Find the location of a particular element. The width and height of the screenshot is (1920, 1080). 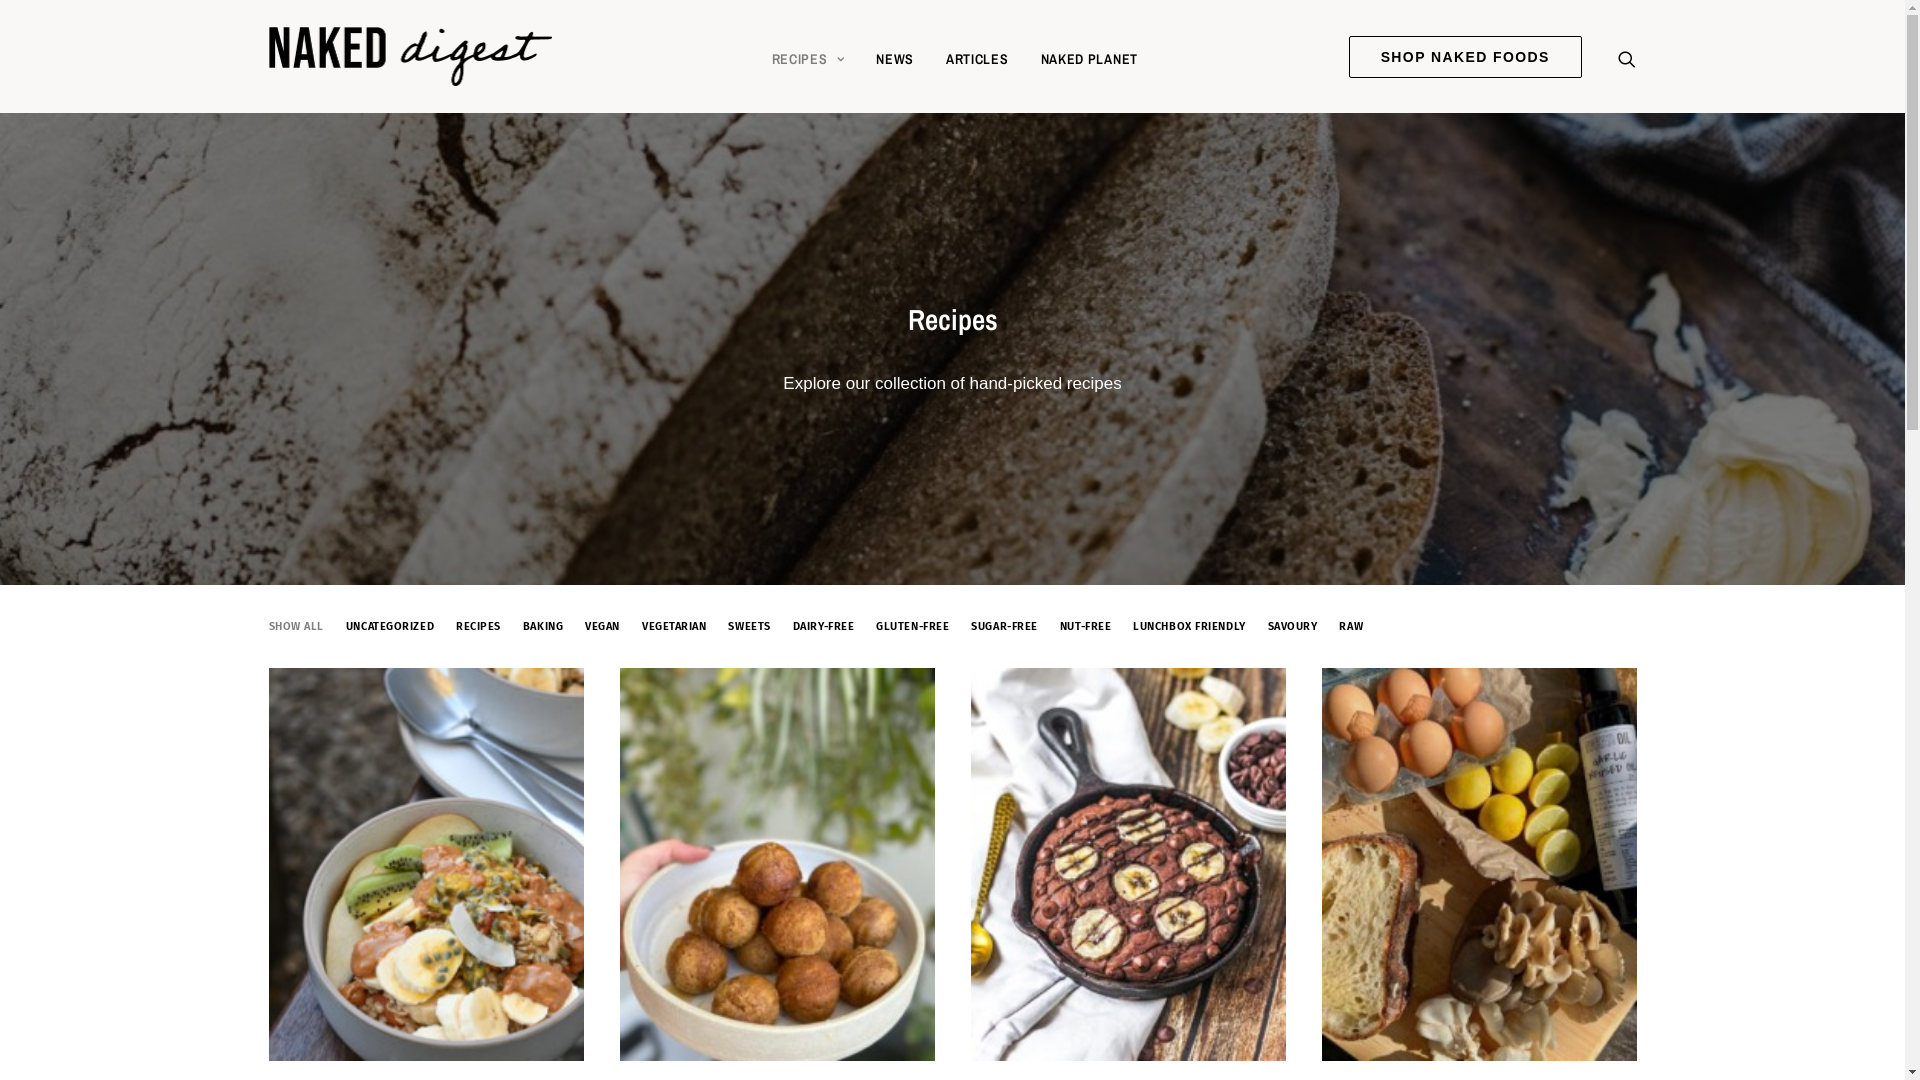

SWEETS is located at coordinates (749, 626).